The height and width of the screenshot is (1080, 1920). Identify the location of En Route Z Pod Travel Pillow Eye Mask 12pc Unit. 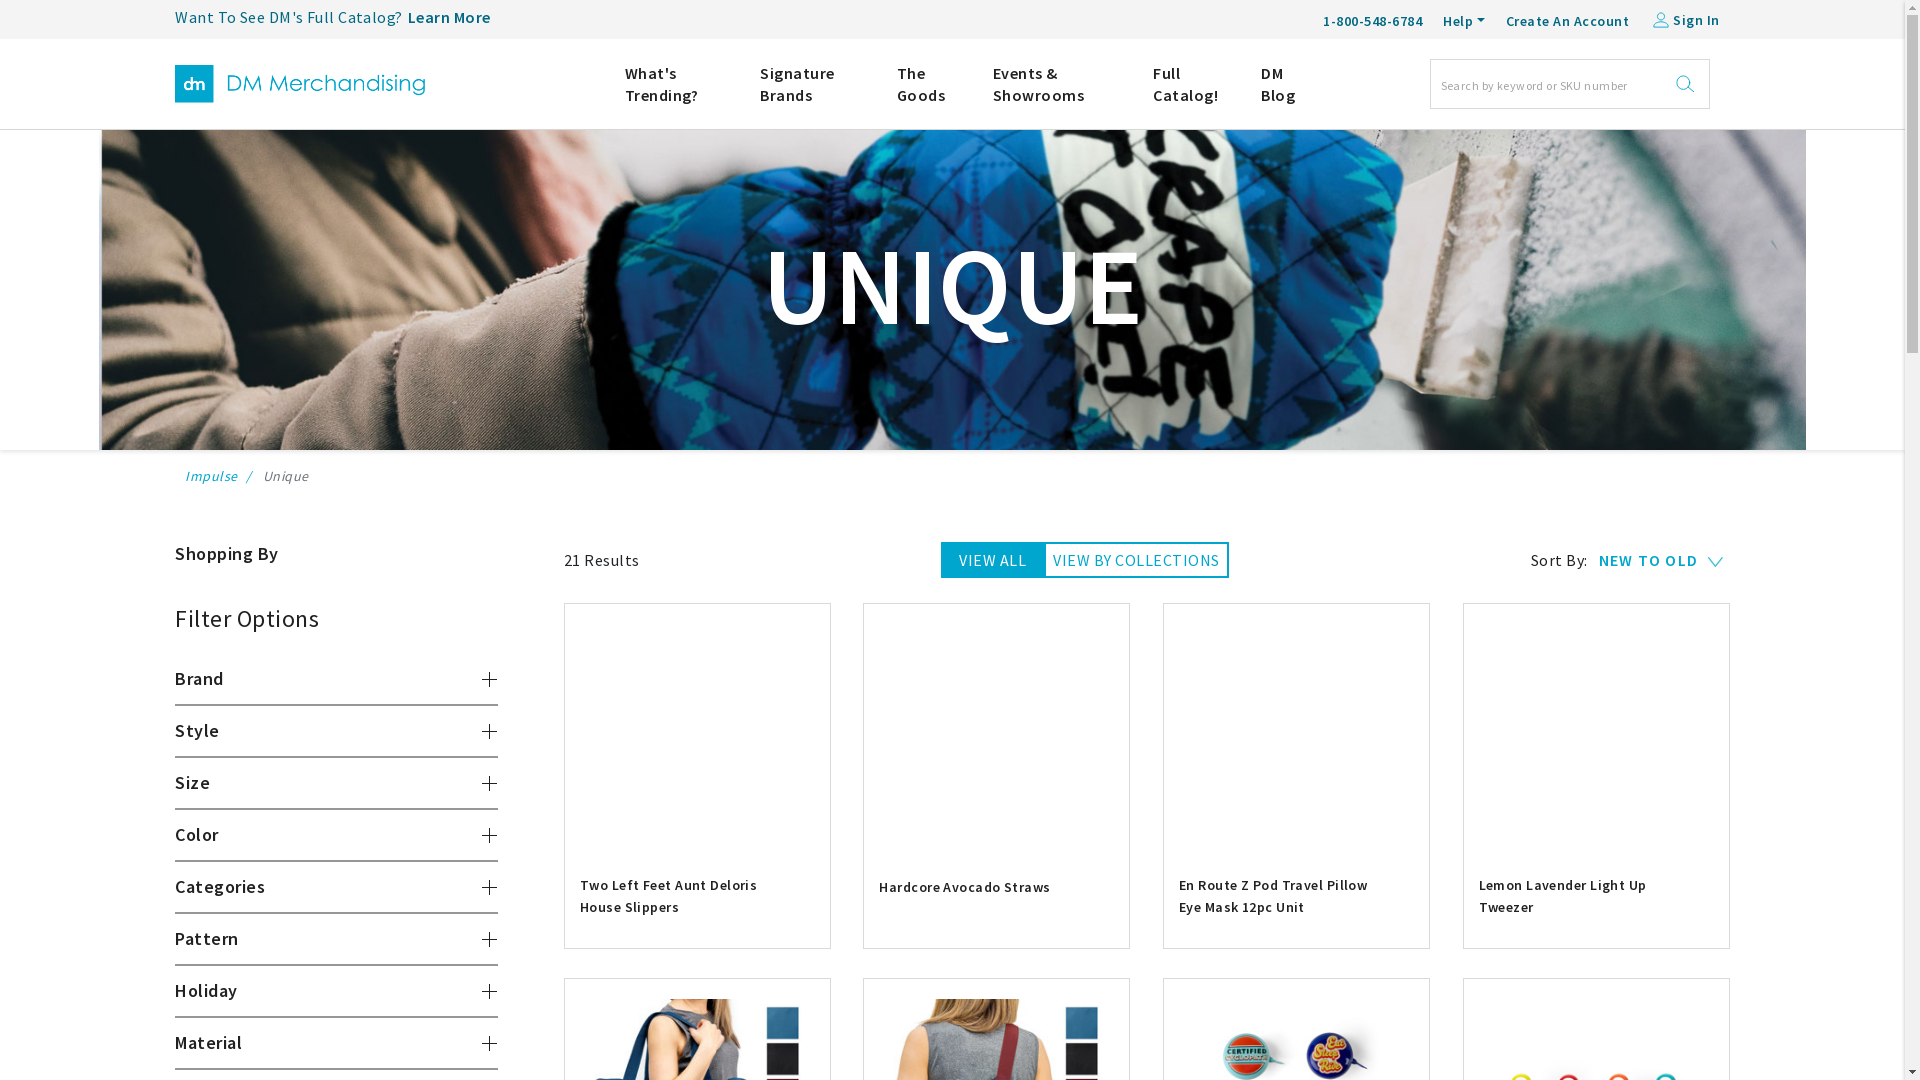
(1296, 918).